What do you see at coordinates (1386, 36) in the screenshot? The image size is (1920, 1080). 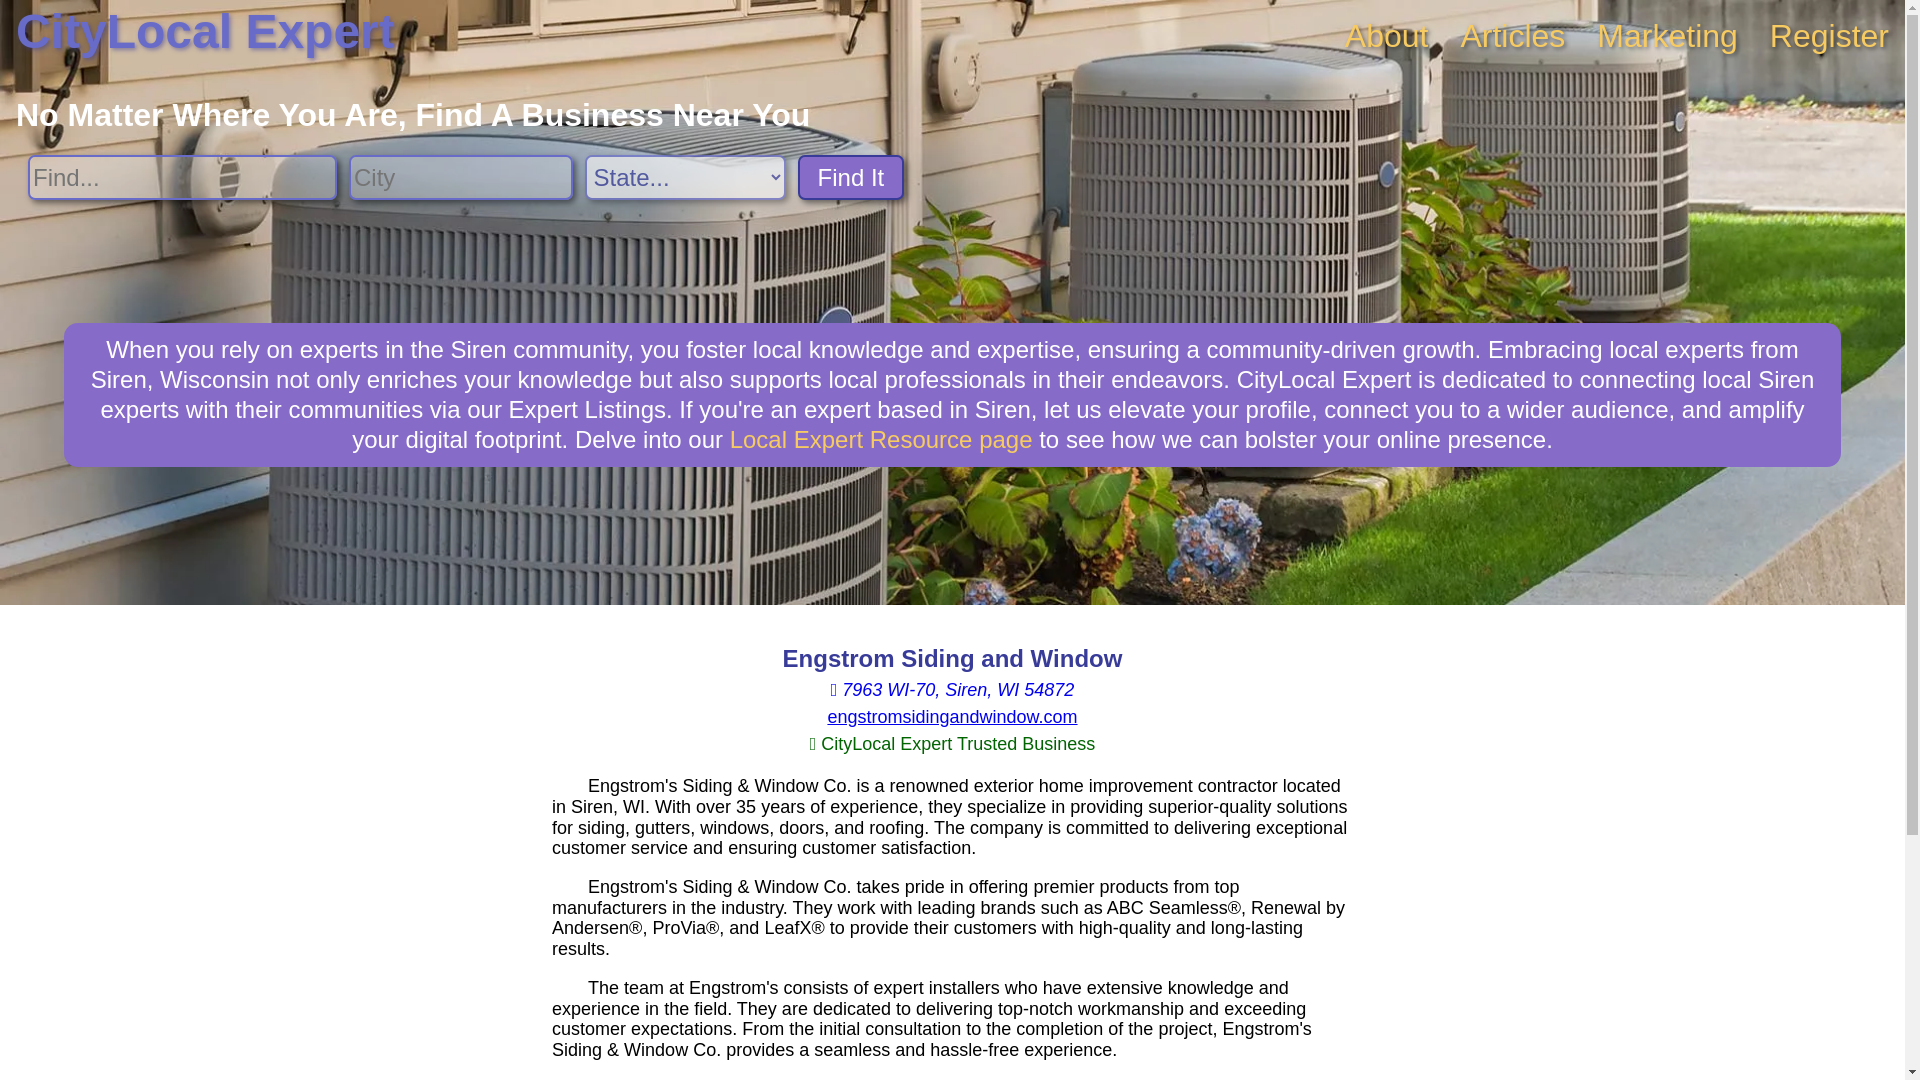 I see `About CityLocal Expert` at bounding box center [1386, 36].